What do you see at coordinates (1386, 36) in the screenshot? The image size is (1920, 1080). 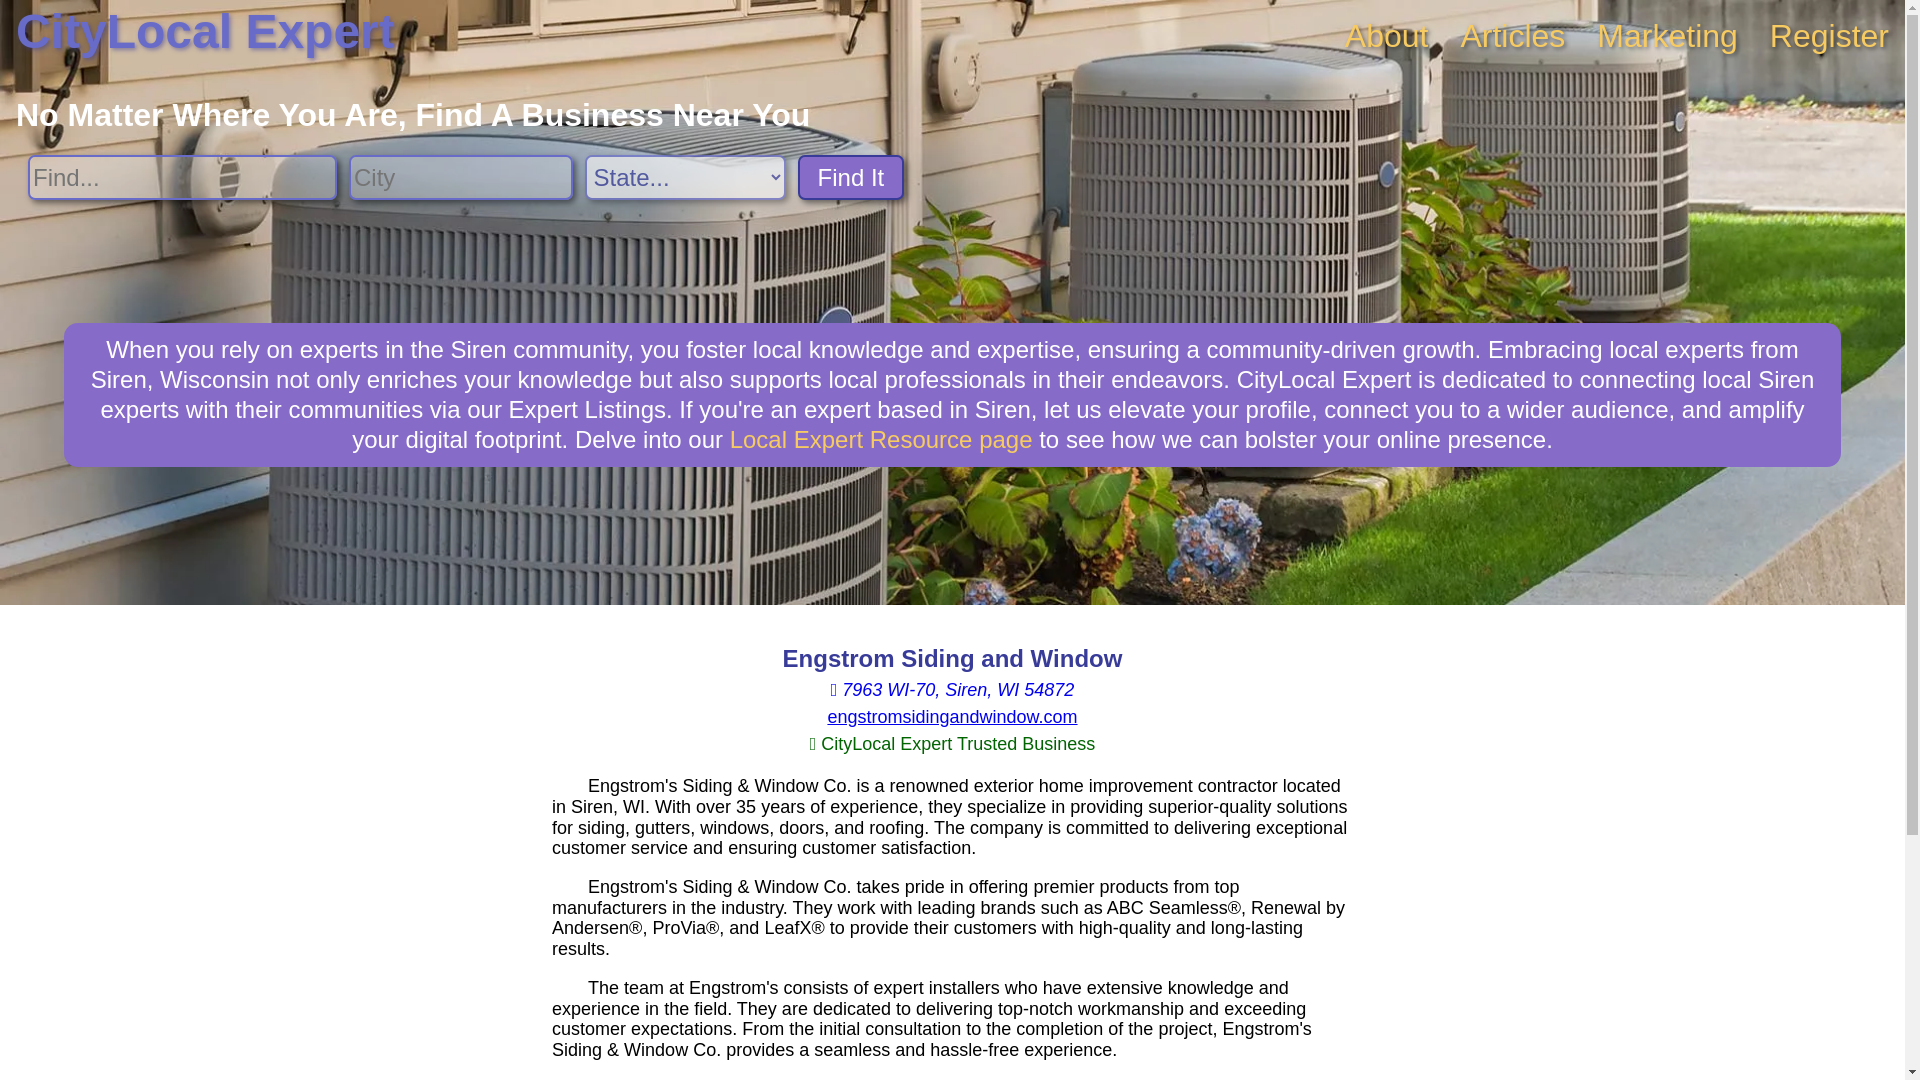 I see `About CityLocal Expert` at bounding box center [1386, 36].